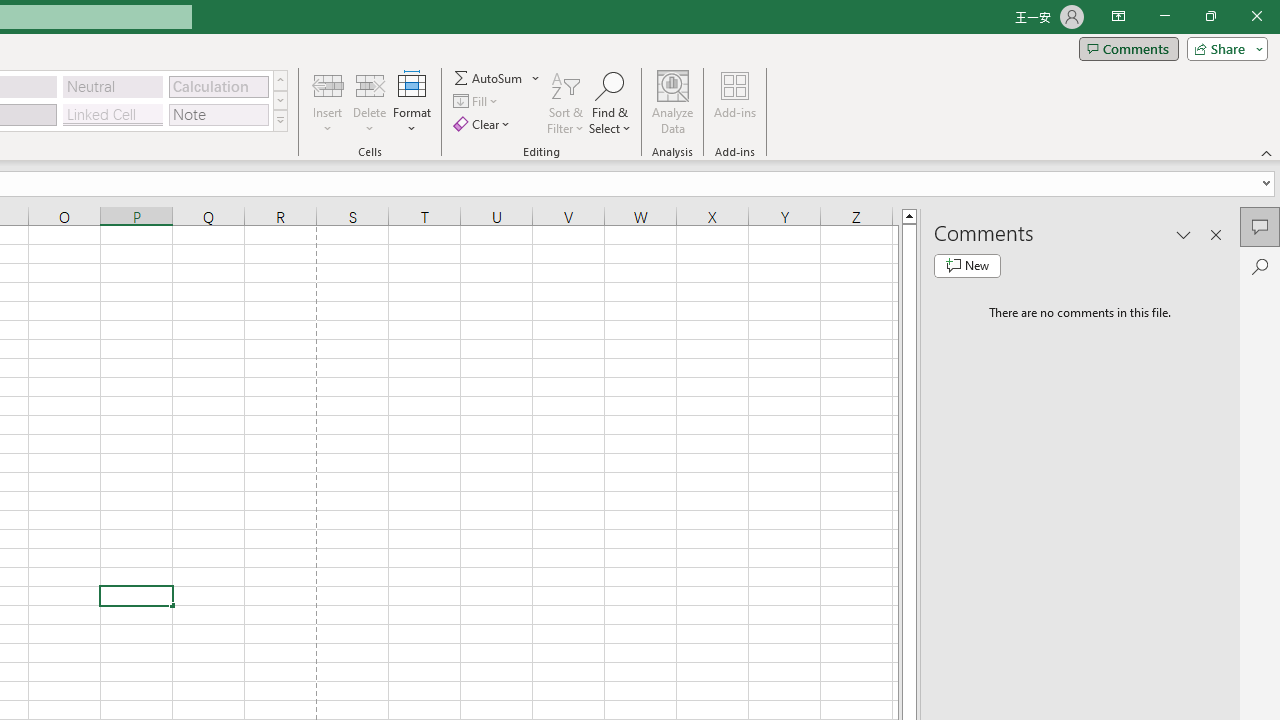  What do you see at coordinates (489, 78) in the screenshot?
I see `Sum` at bounding box center [489, 78].